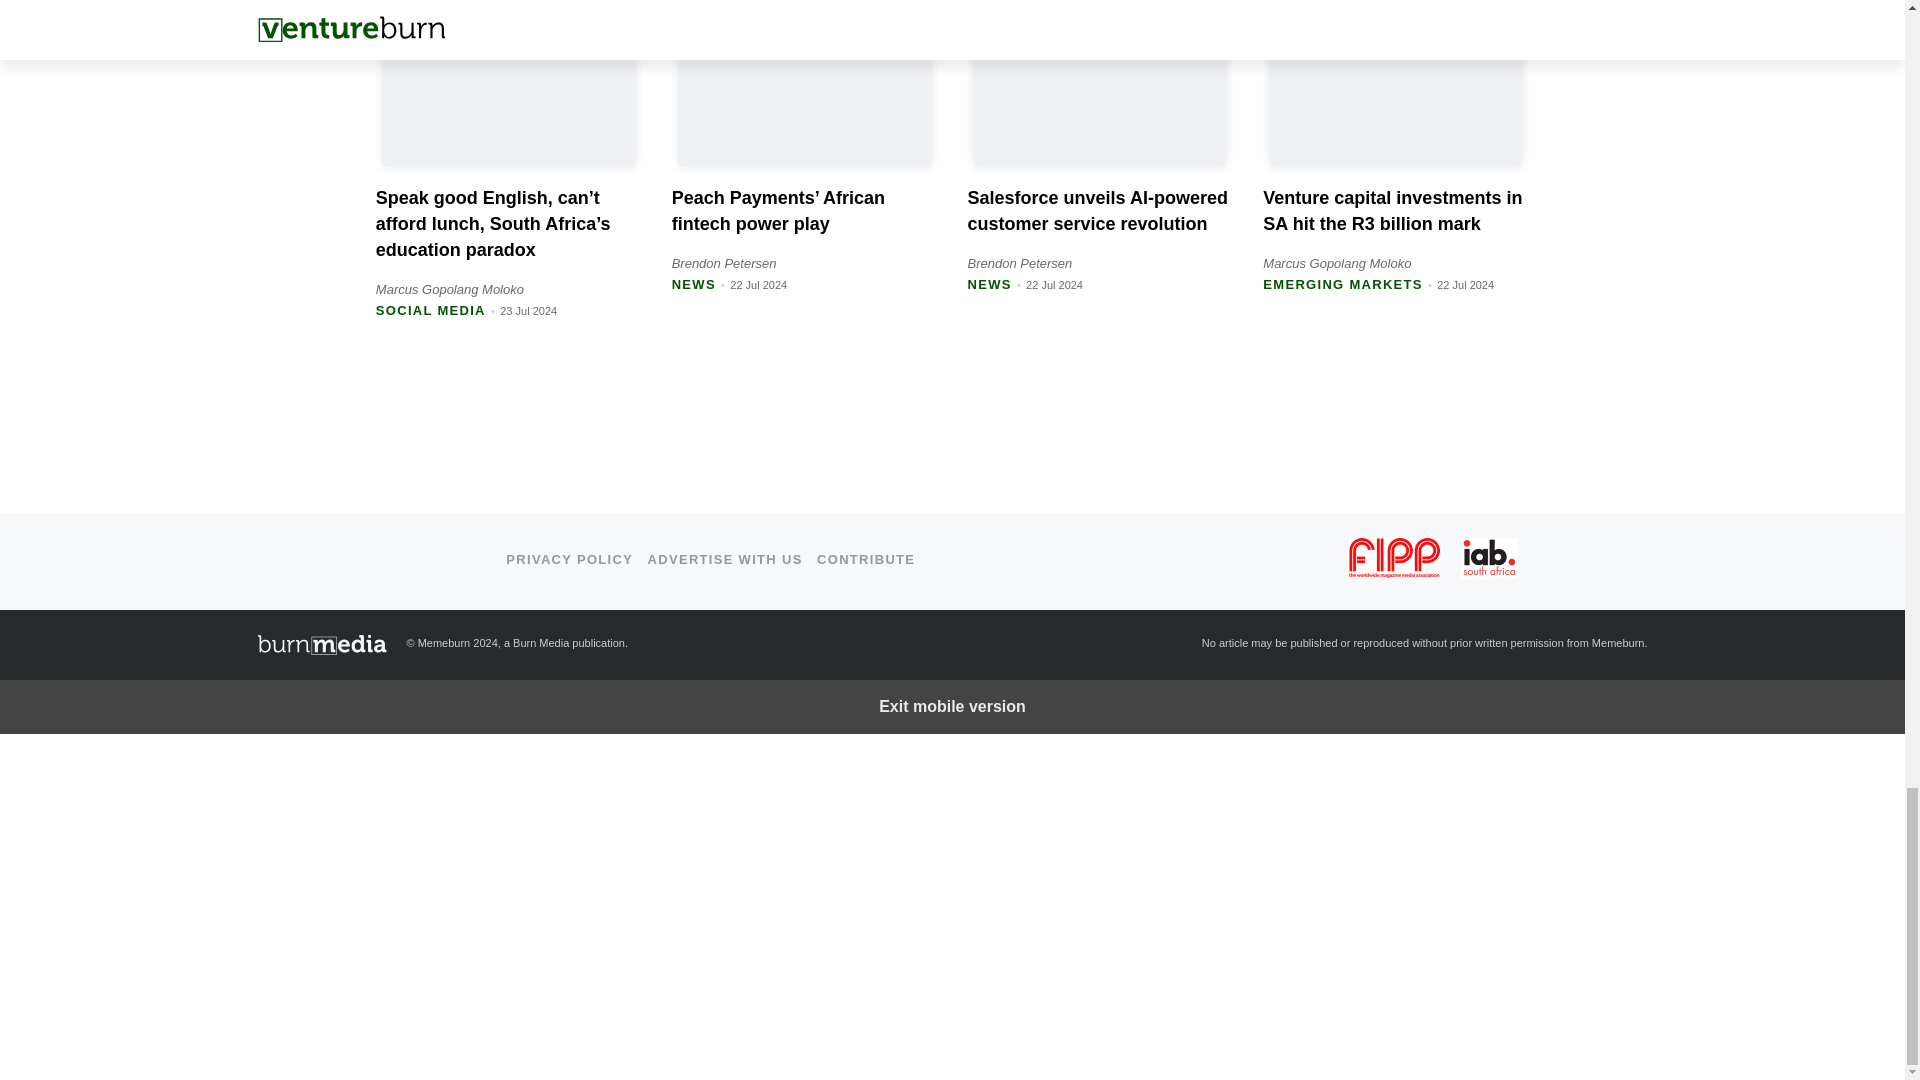 This screenshot has height=1080, width=1920. Describe the element at coordinates (1392, 210) in the screenshot. I see `Venture capital investments in SA hit the R3 billion mark` at that location.